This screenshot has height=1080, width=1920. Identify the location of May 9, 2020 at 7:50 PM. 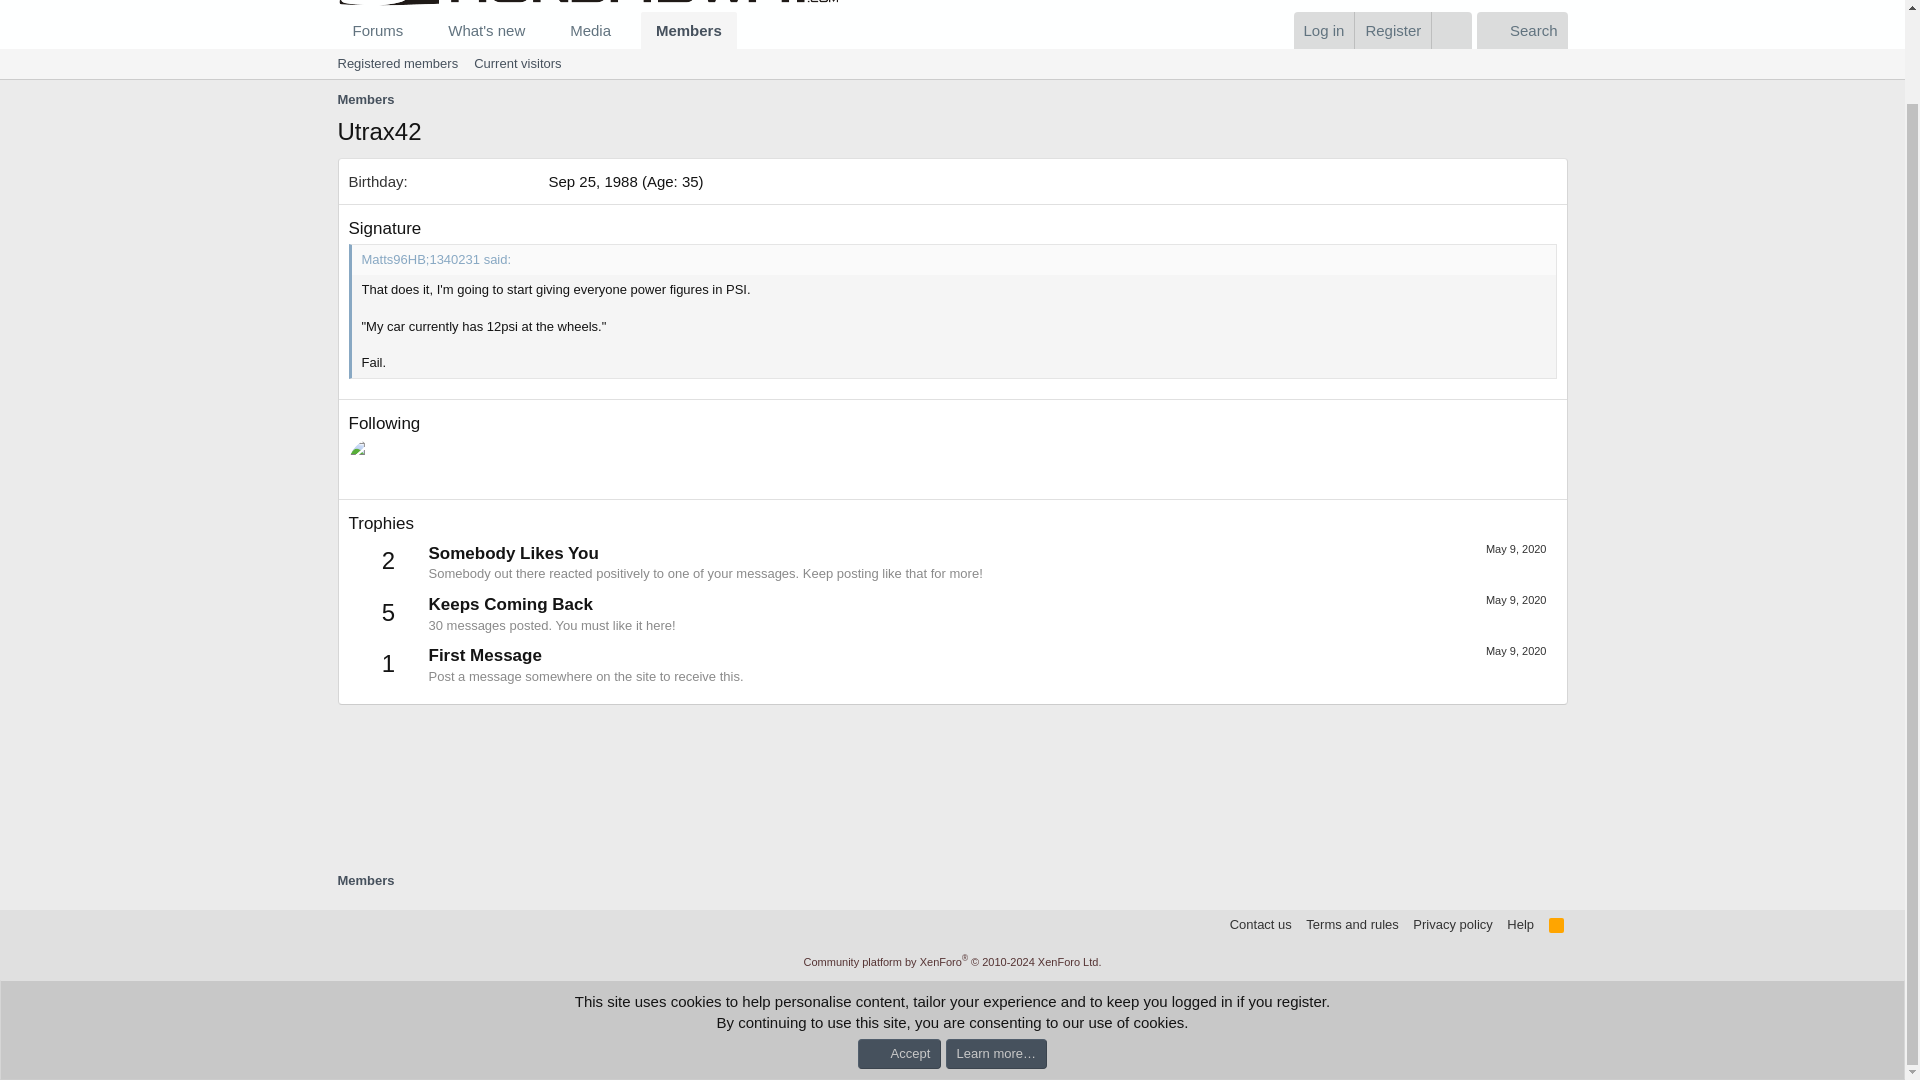
(1556, 924).